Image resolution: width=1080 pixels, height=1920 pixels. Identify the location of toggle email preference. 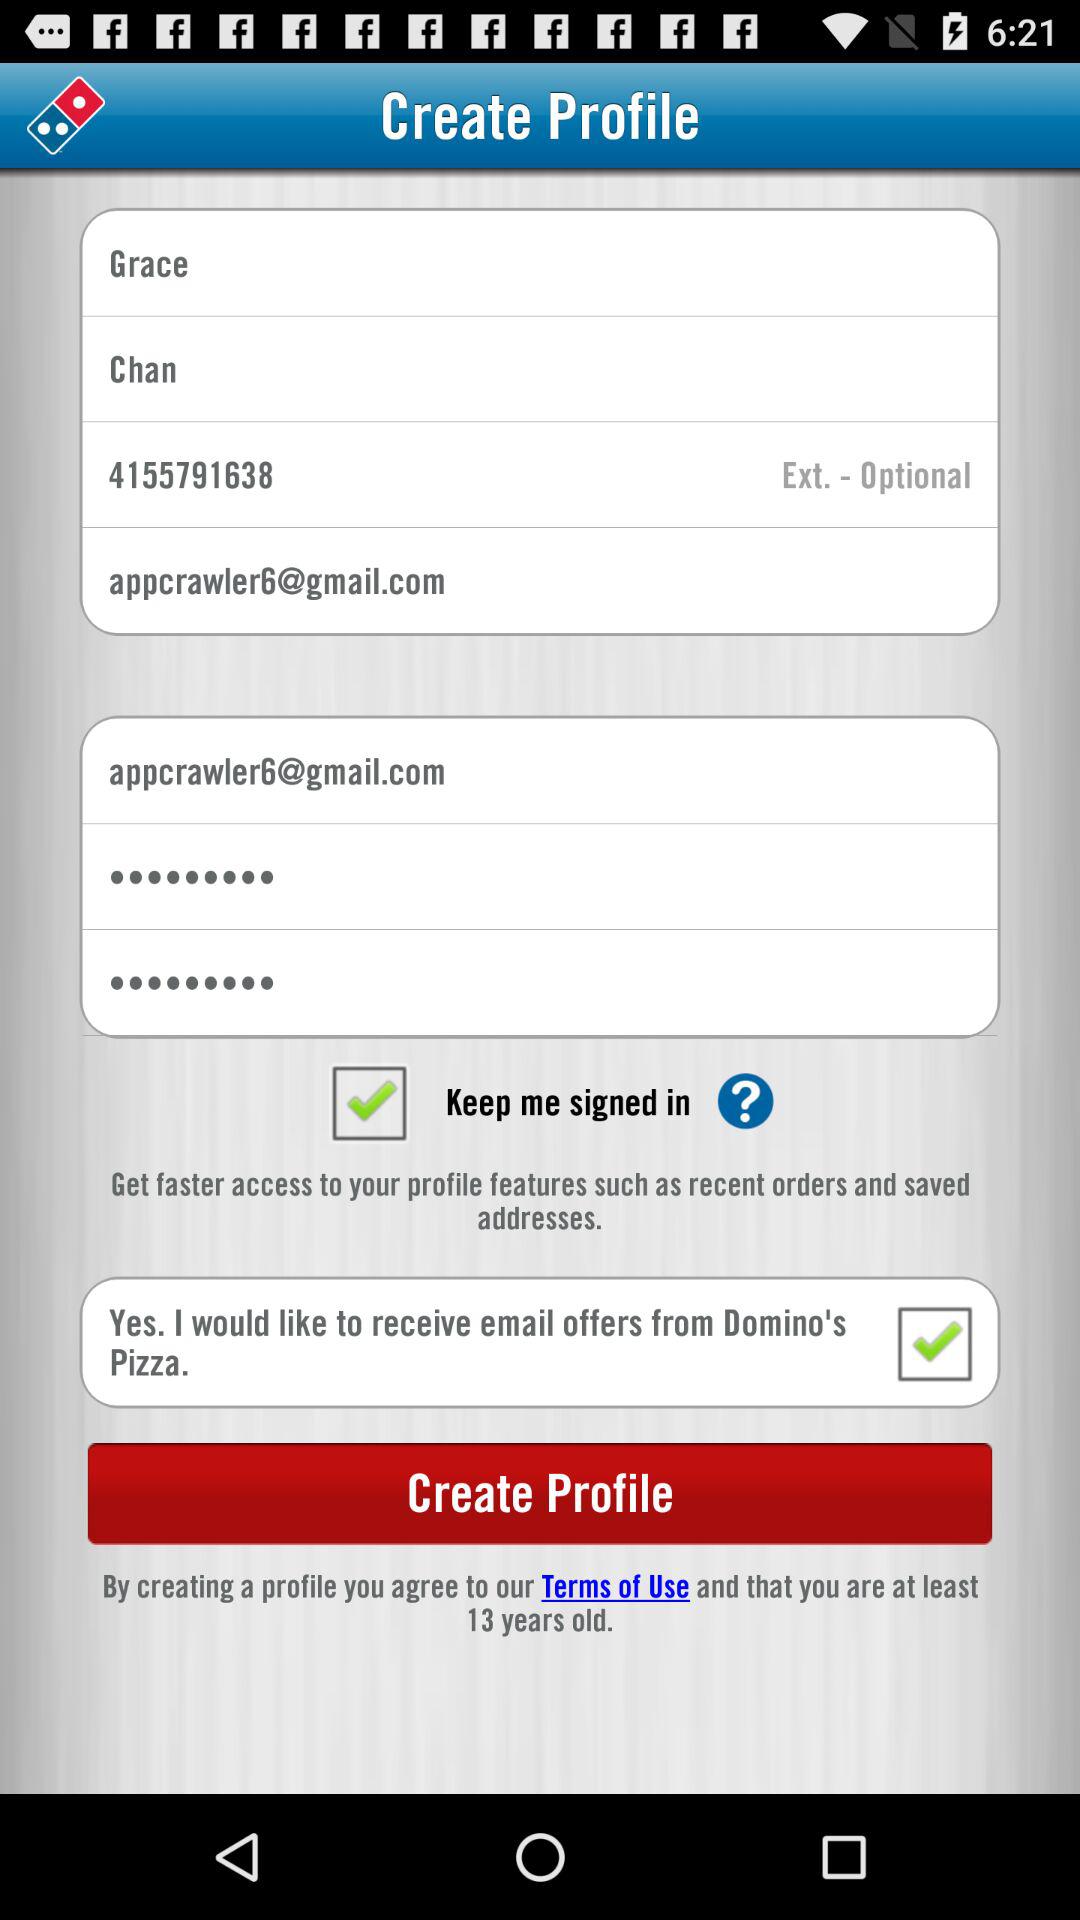
(934, 1342).